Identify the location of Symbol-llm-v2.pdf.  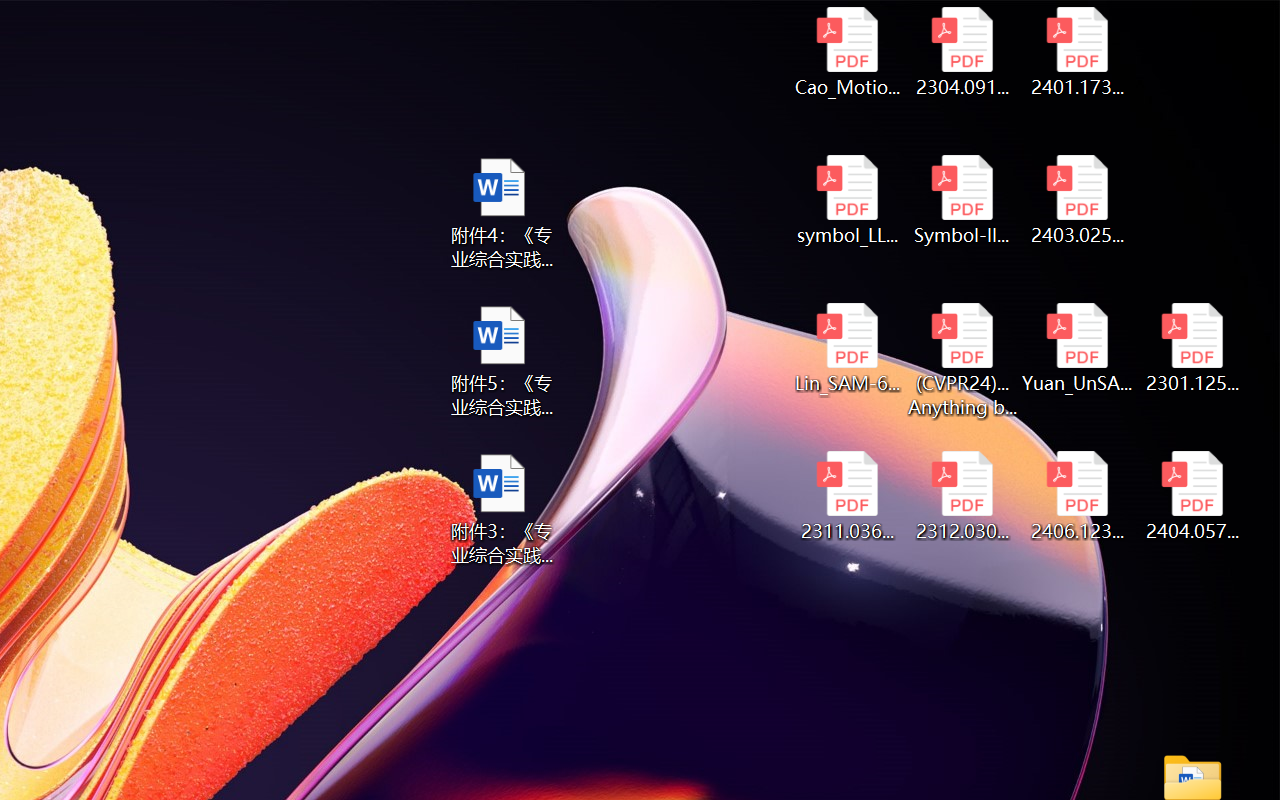
(962, 200).